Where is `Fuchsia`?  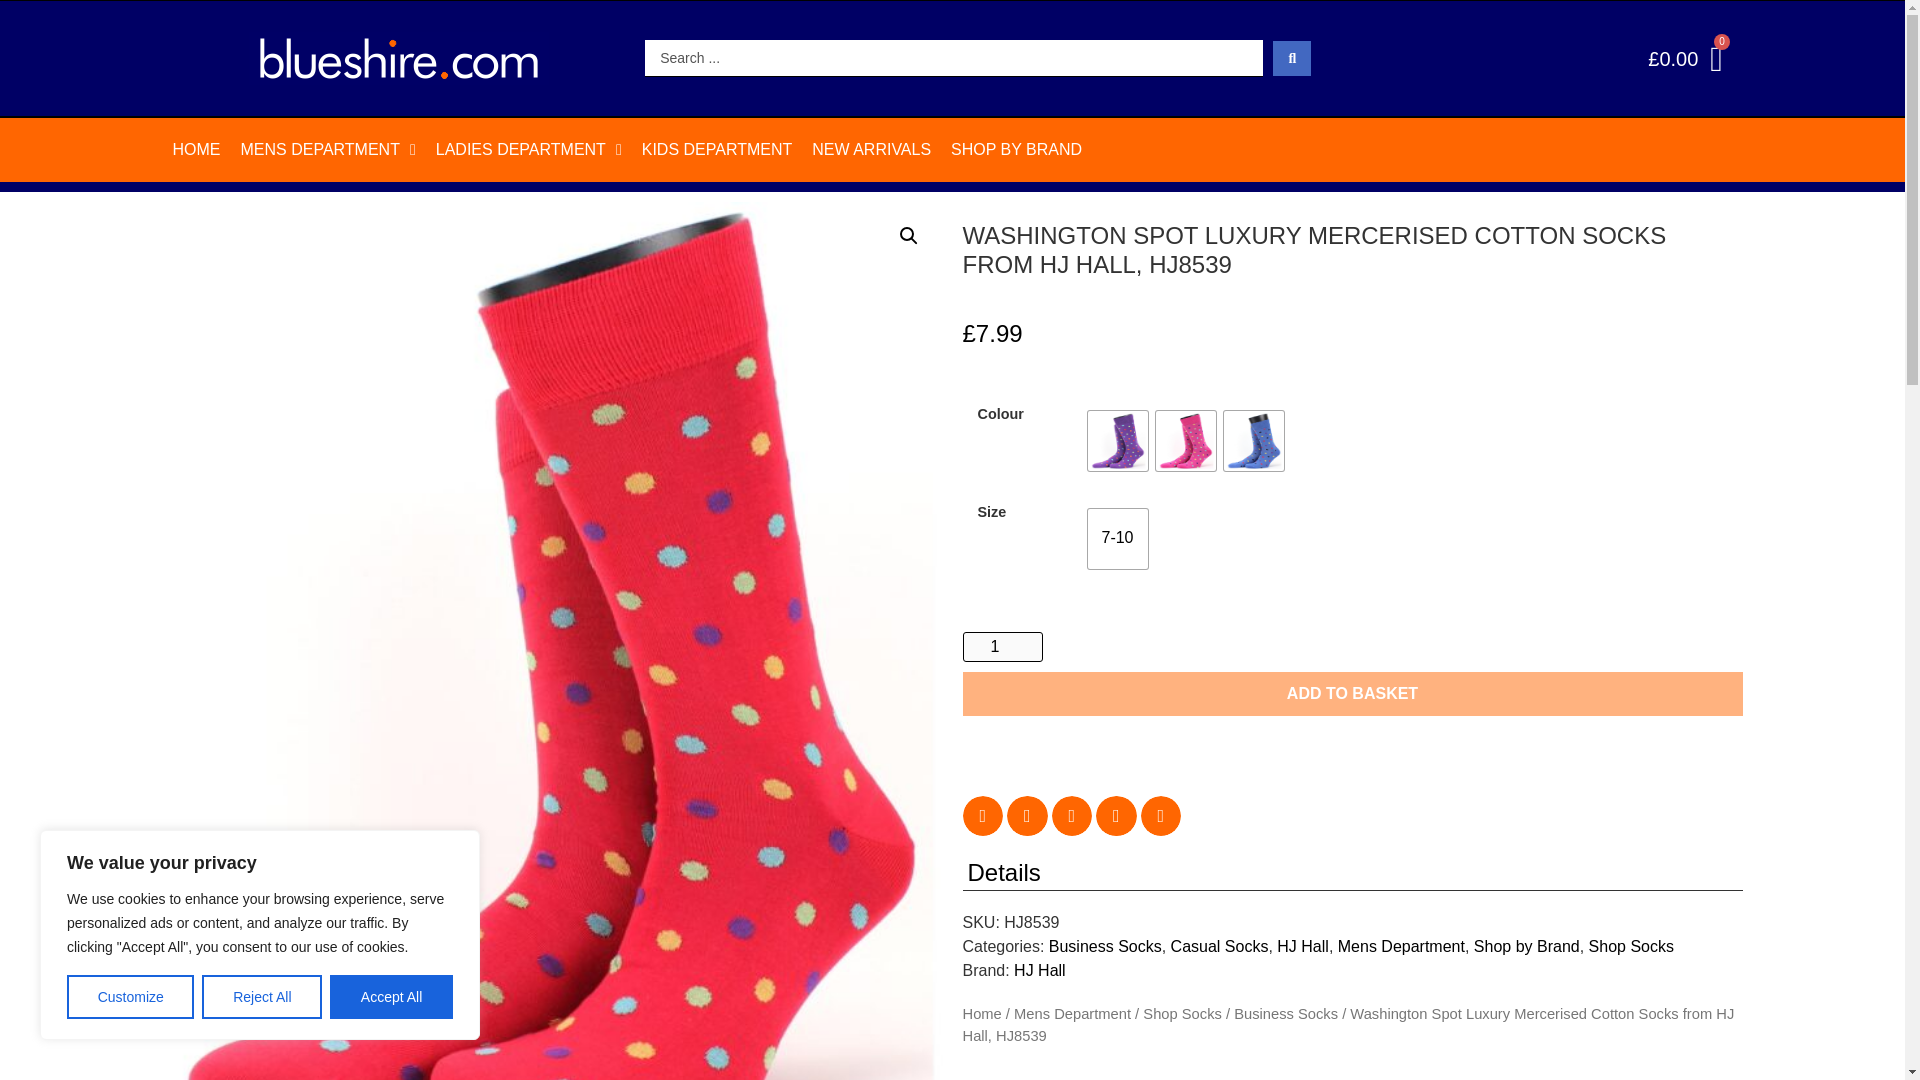
Fuchsia is located at coordinates (1185, 440).